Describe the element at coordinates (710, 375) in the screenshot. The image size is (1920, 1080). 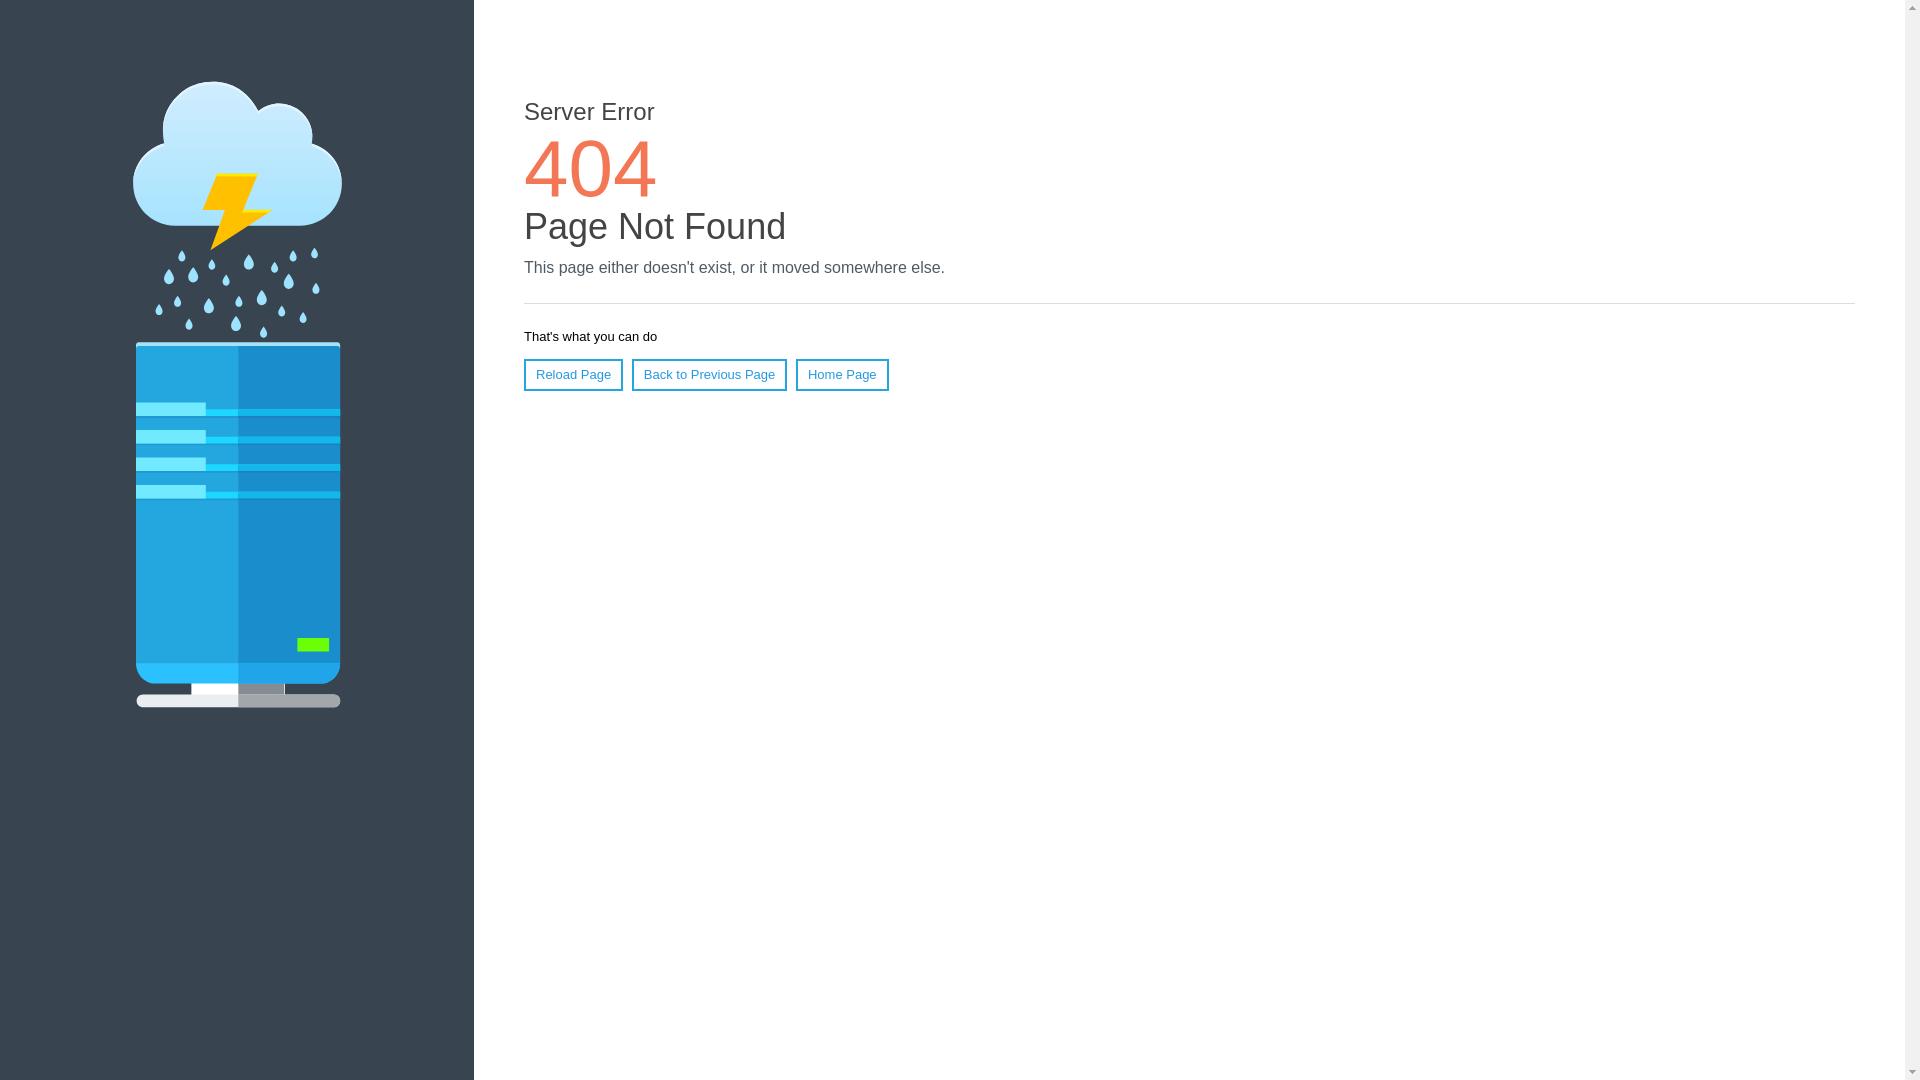
I see `Back to Previous Page` at that location.